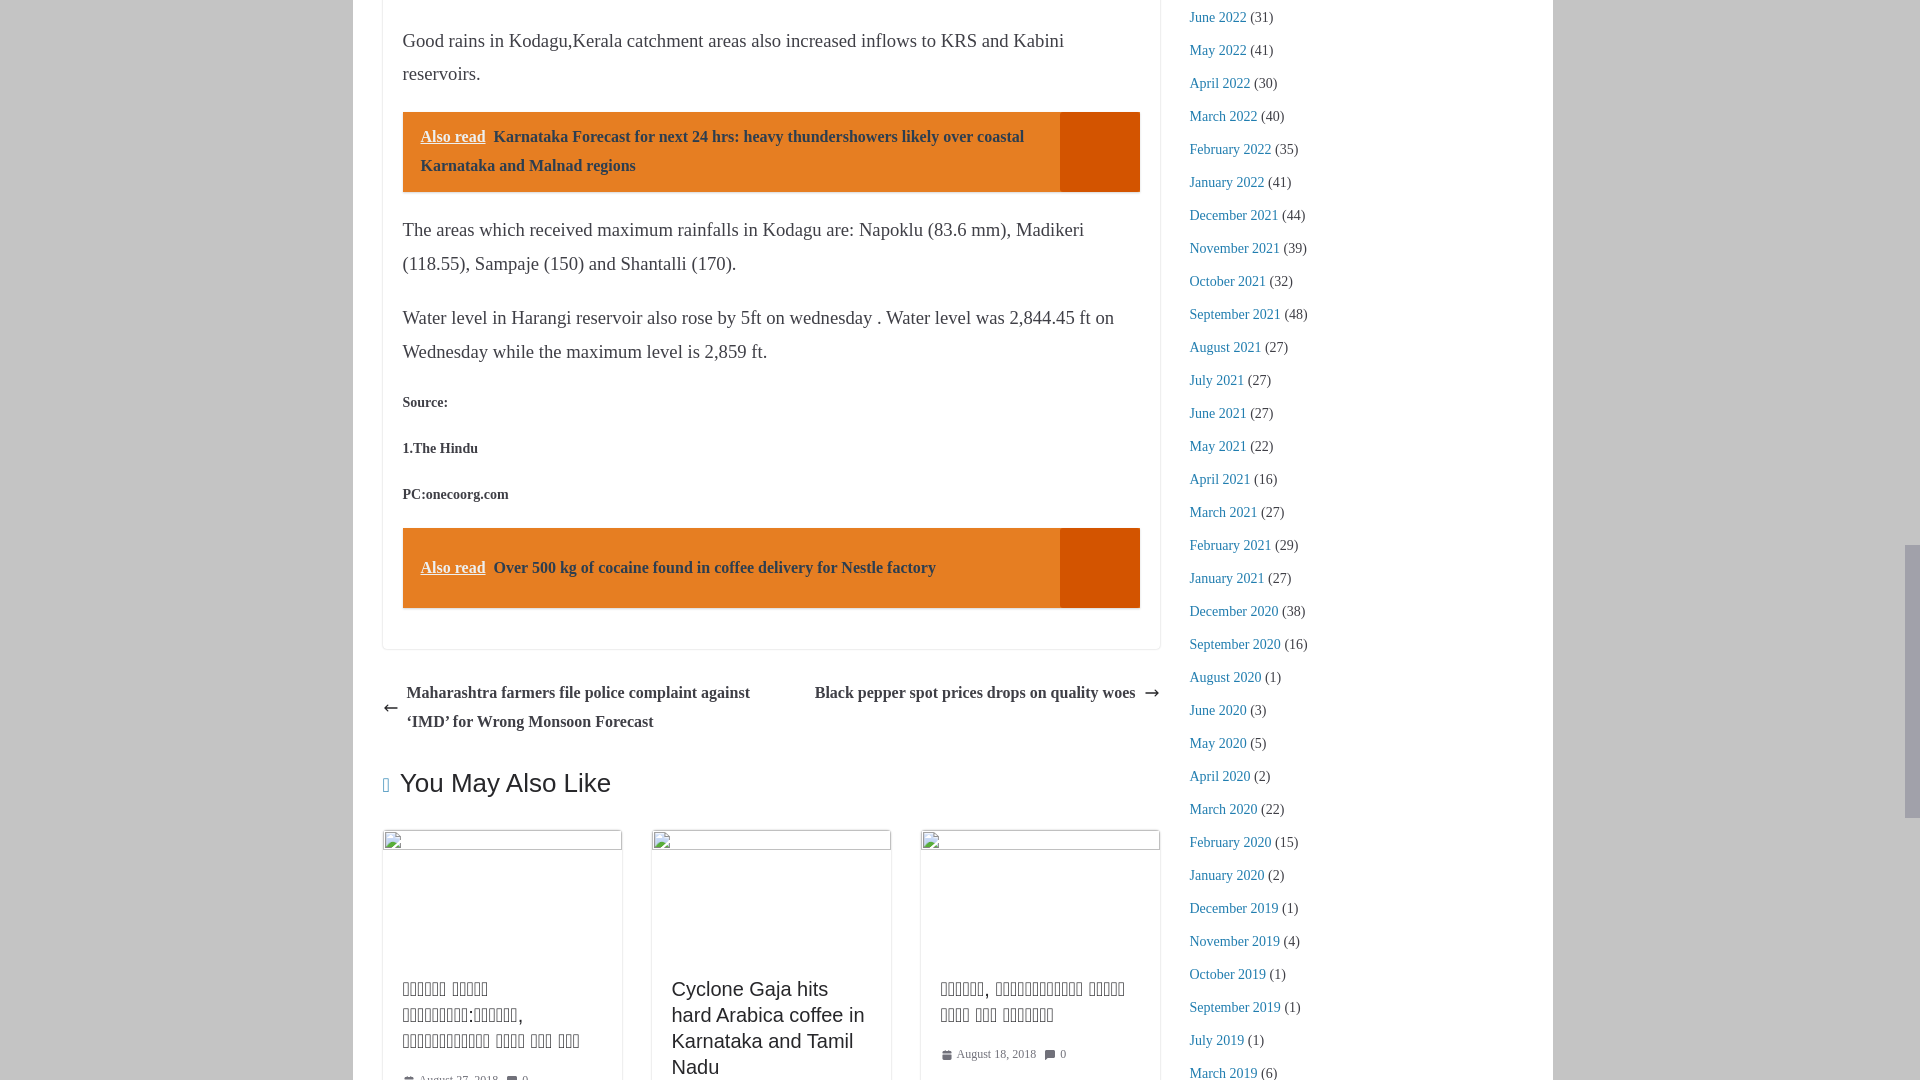 The width and height of the screenshot is (1920, 1080). Describe the element at coordinates (986, 694) in the screenshot. I see `Black pepper spot prices drops on quality woes` at that location.